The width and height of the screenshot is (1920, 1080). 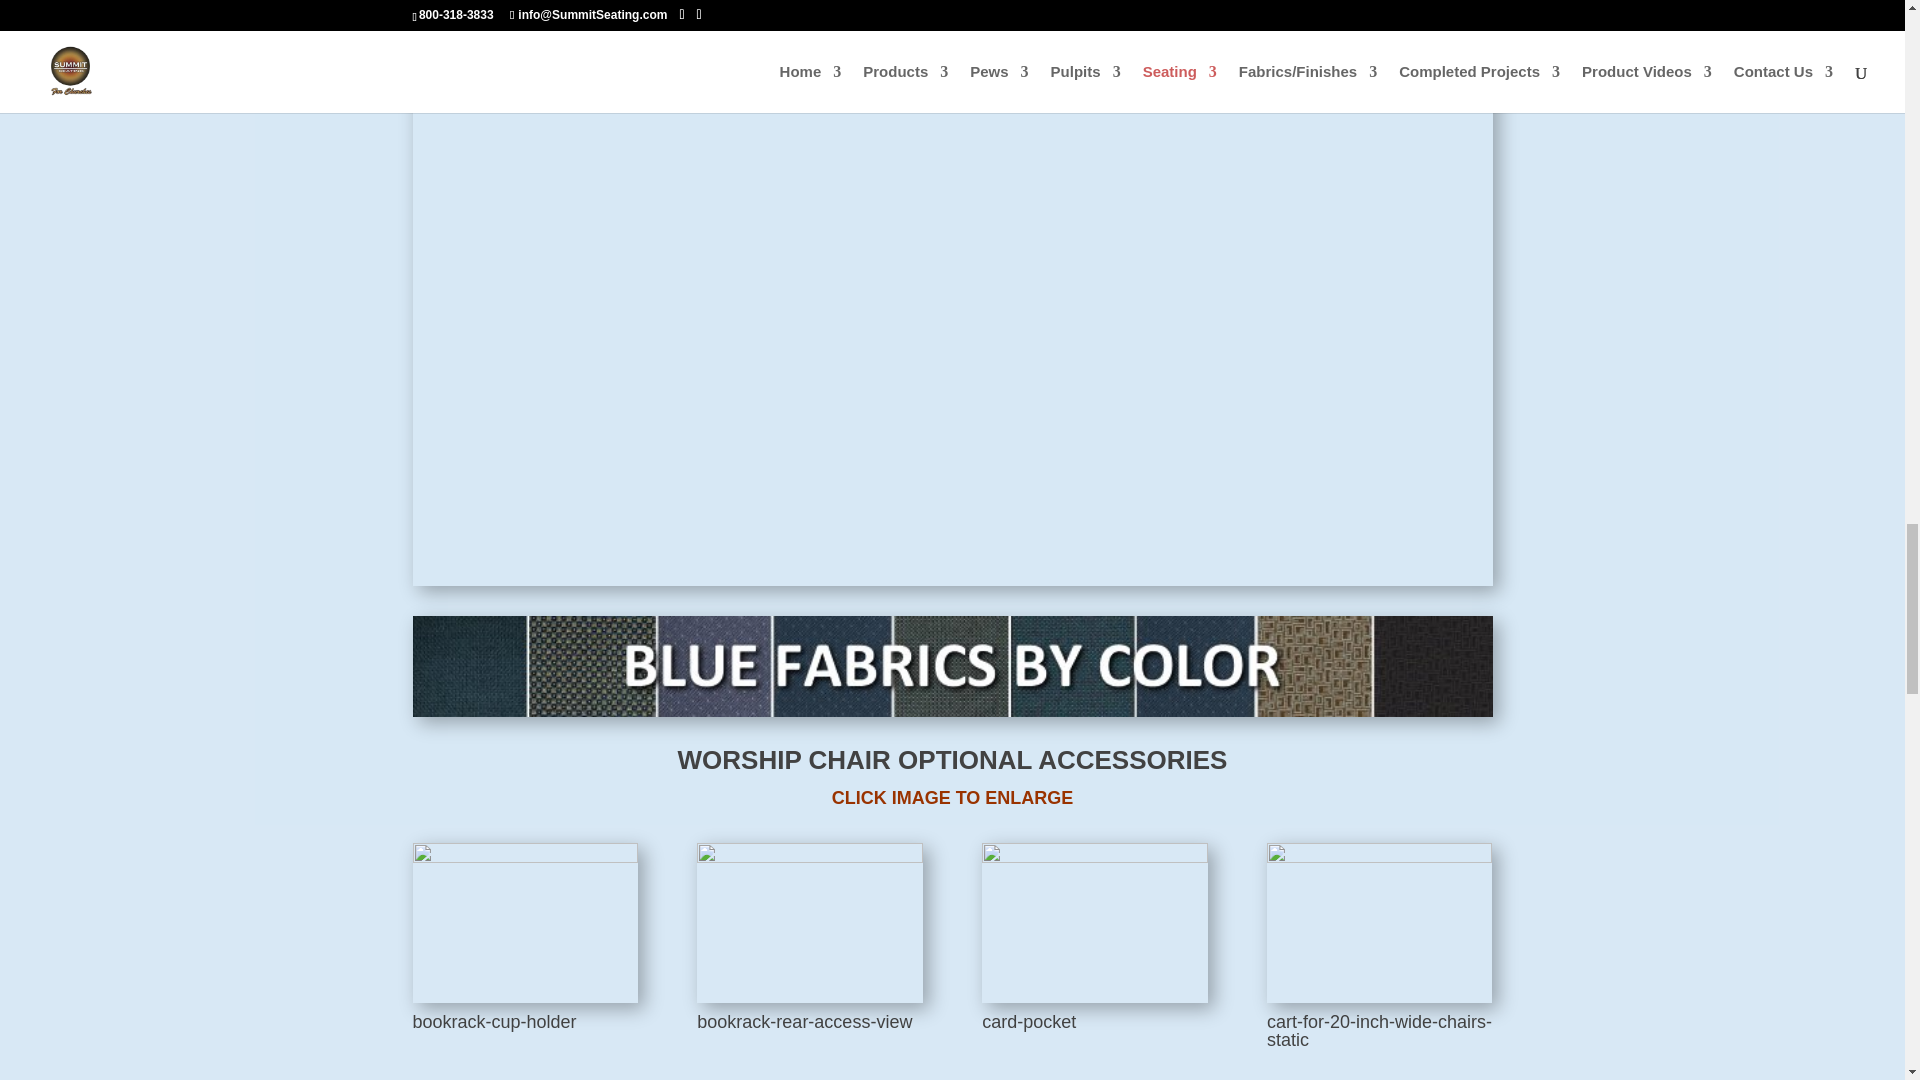 I want to click on bookrack-rear-access-view, so click(x=808, y=856).